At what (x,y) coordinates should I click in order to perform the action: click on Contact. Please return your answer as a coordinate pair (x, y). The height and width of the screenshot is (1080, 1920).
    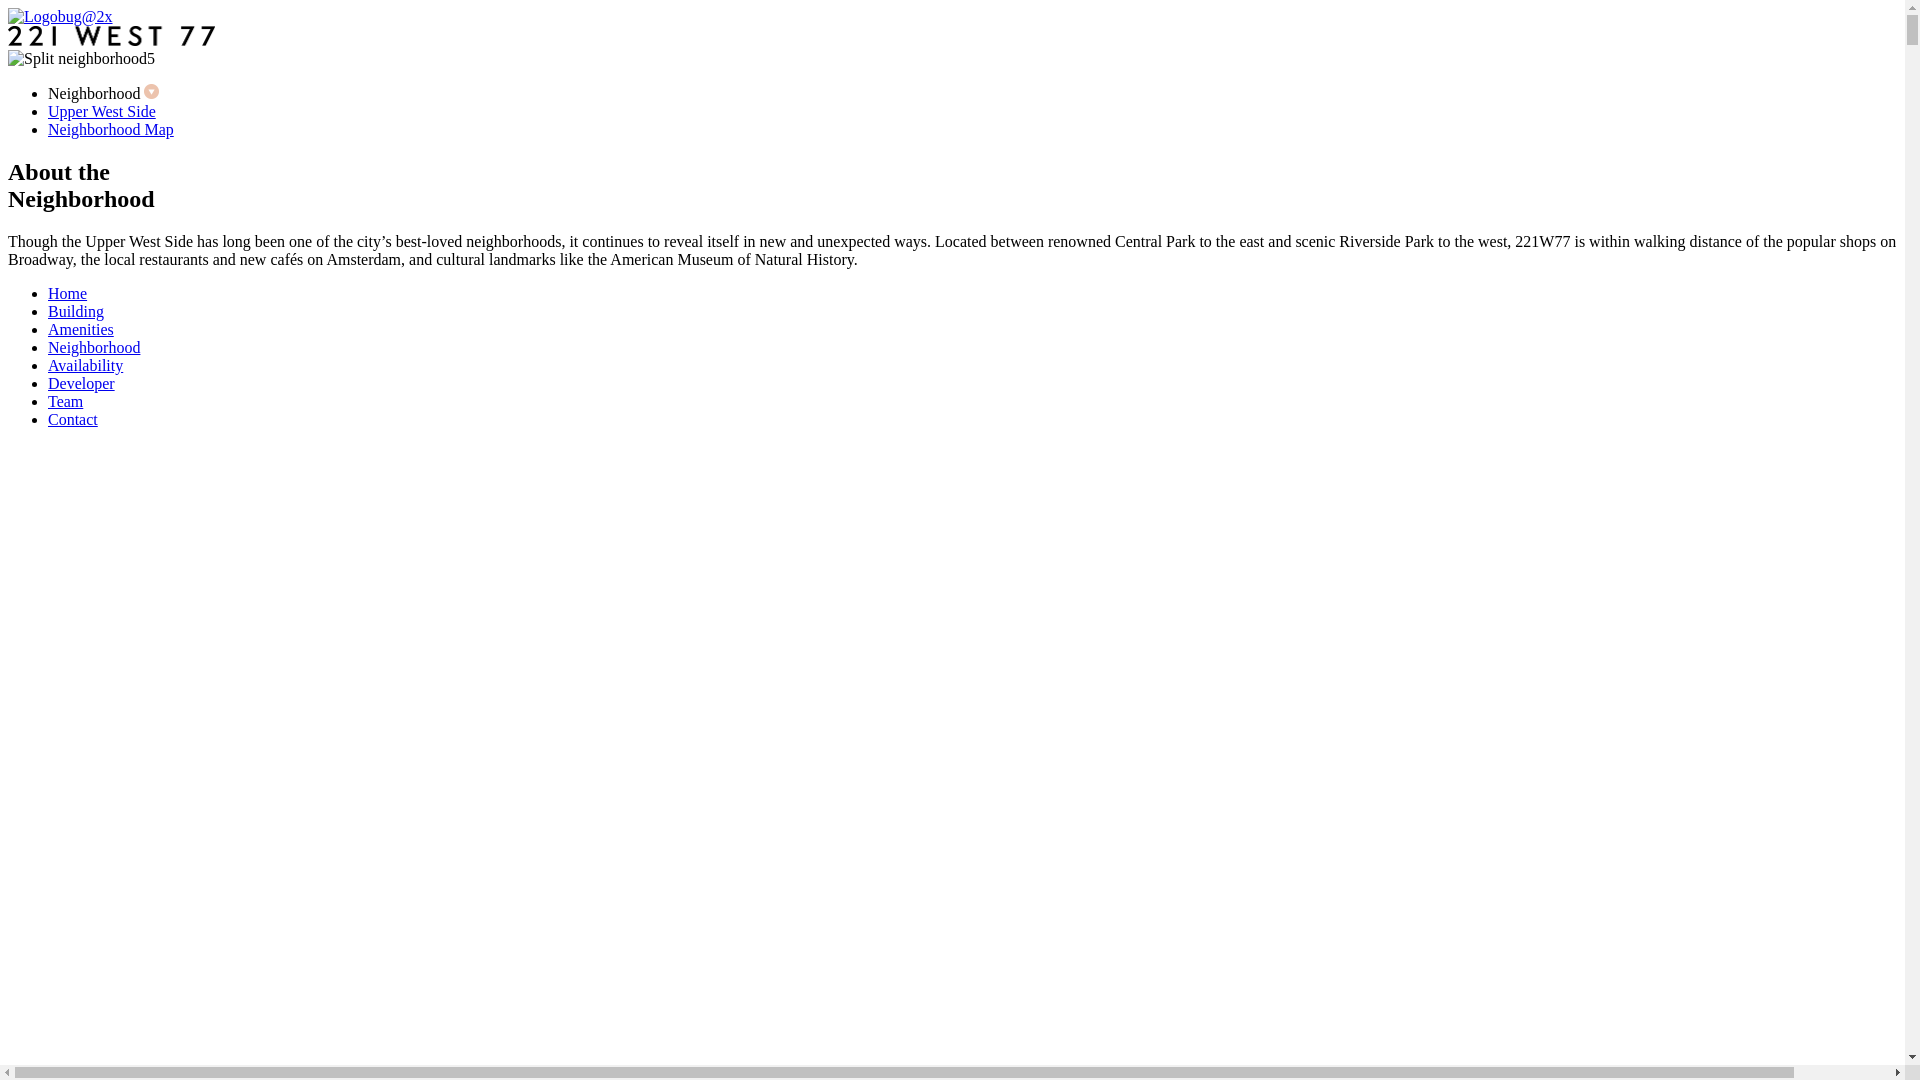
    Looking at the image, I should click on (73, 420).